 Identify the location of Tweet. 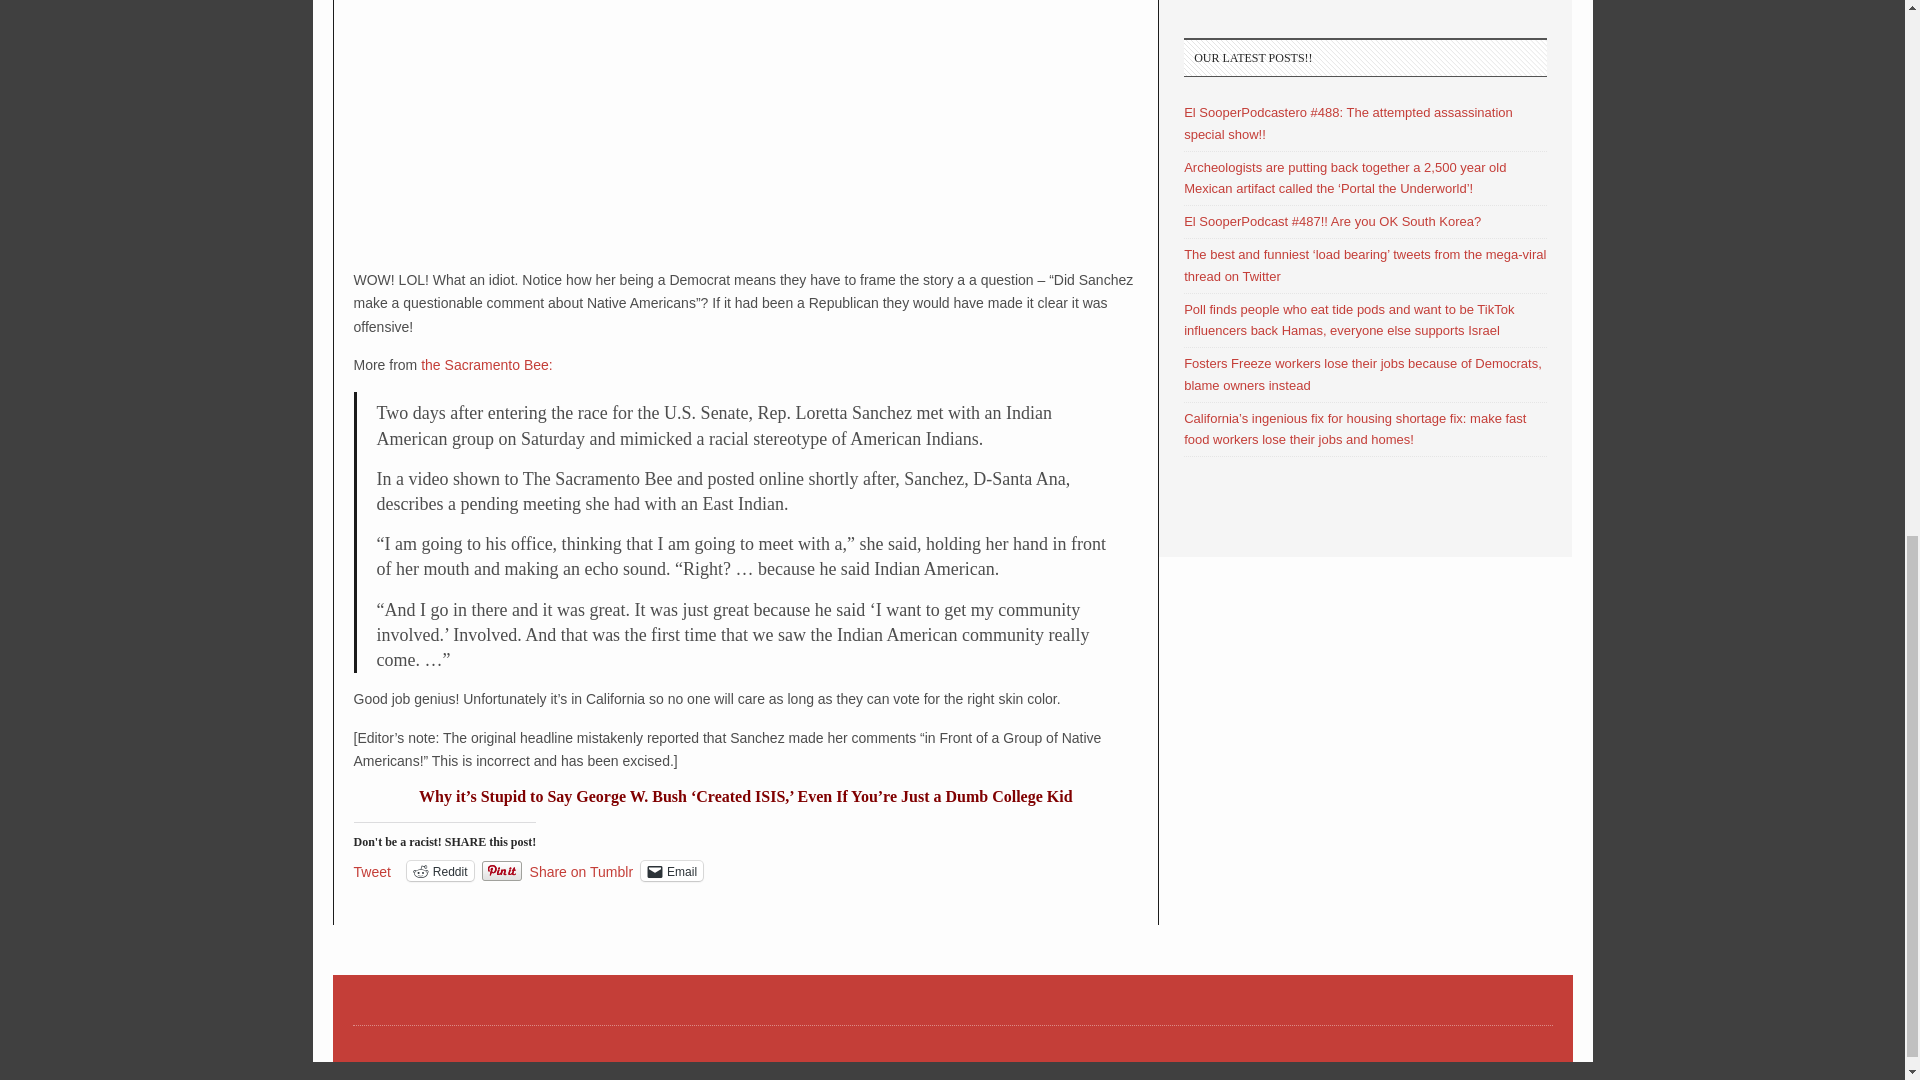
(372, 870).